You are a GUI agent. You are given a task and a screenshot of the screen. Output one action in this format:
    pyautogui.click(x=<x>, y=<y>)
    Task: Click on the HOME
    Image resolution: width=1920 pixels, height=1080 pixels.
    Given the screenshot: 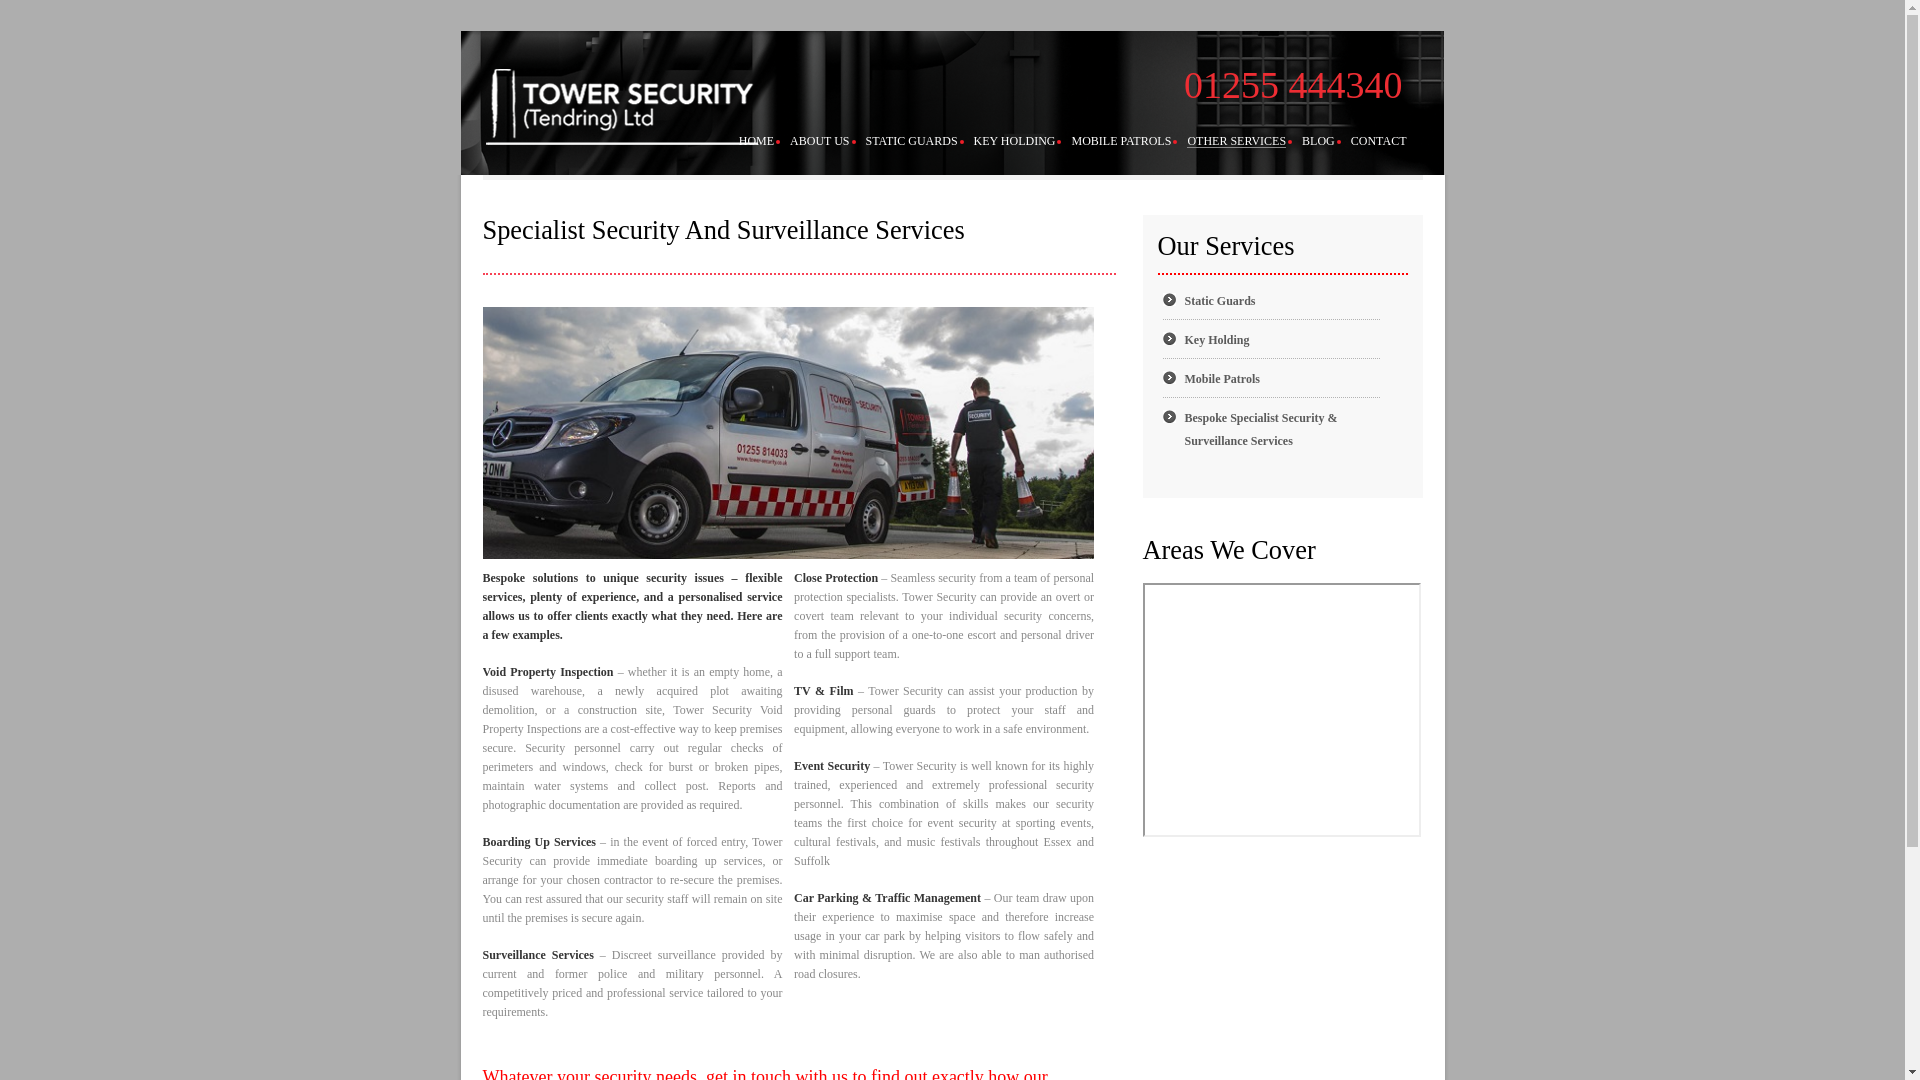 What is the action you would take?
    pyautogui.click(x=756, y=140)
    